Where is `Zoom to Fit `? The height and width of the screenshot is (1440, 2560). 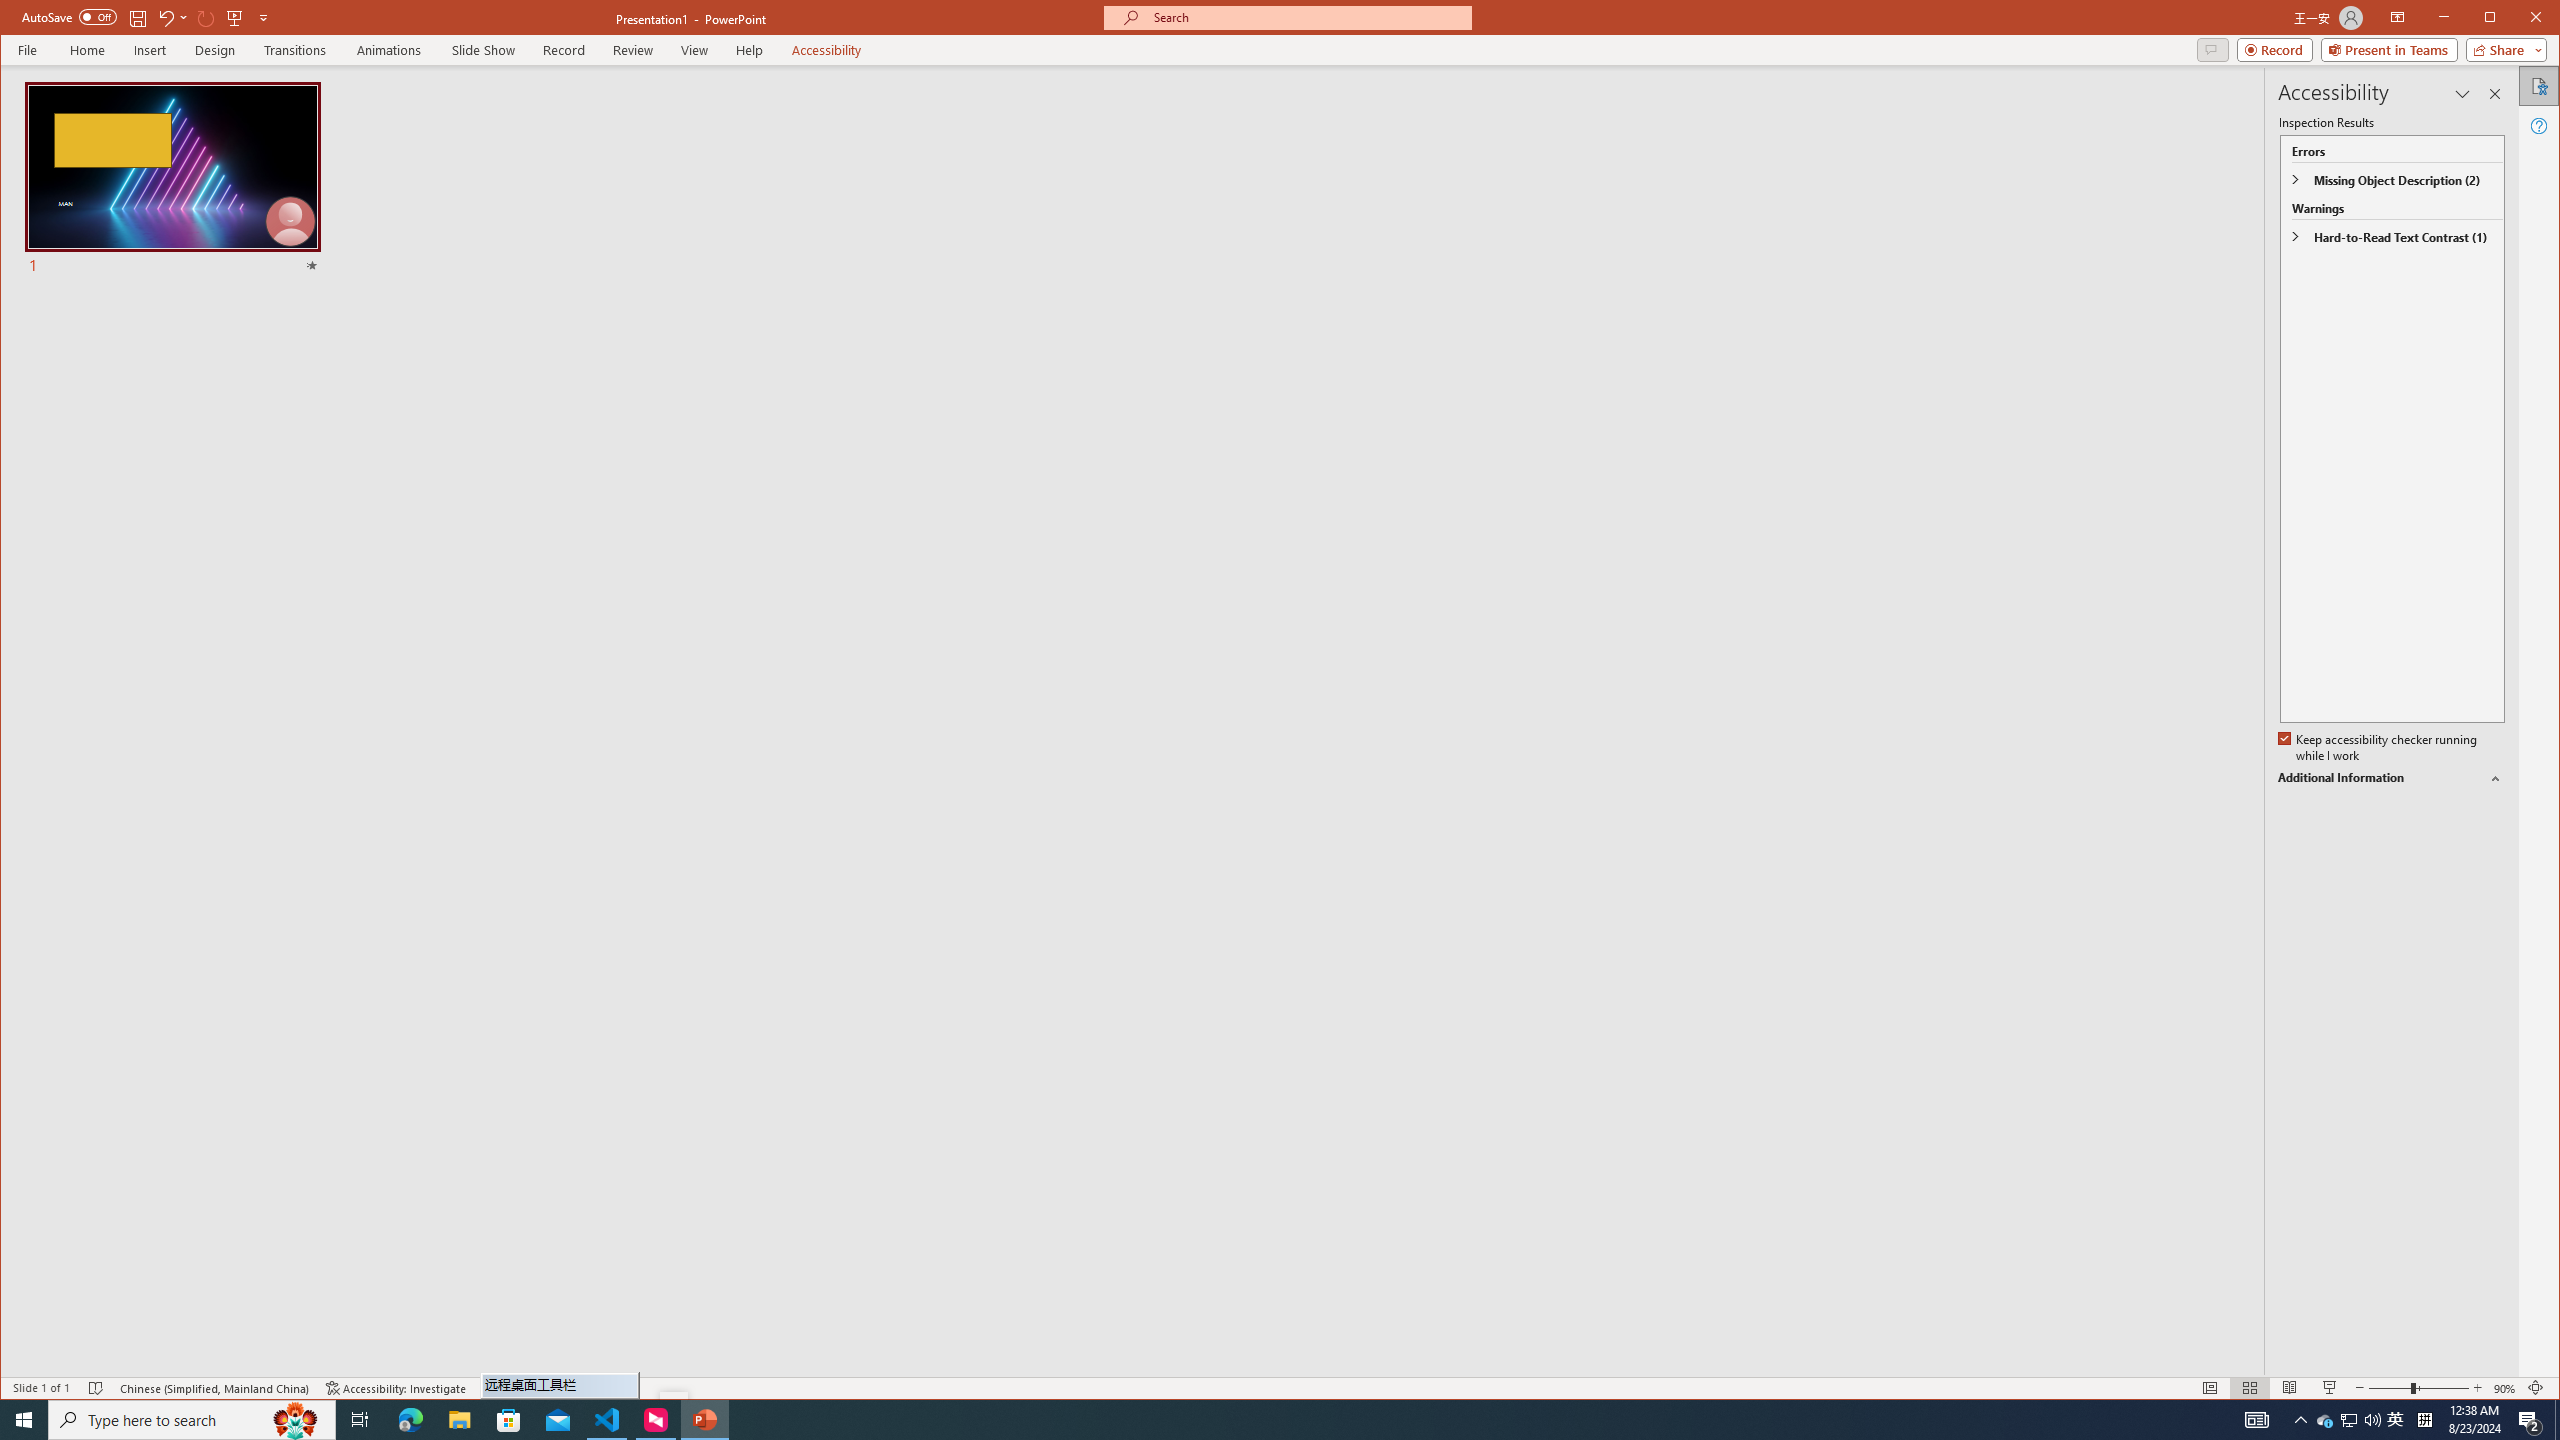 Zoom to Fit  is located at coordinates (2536, 1388).